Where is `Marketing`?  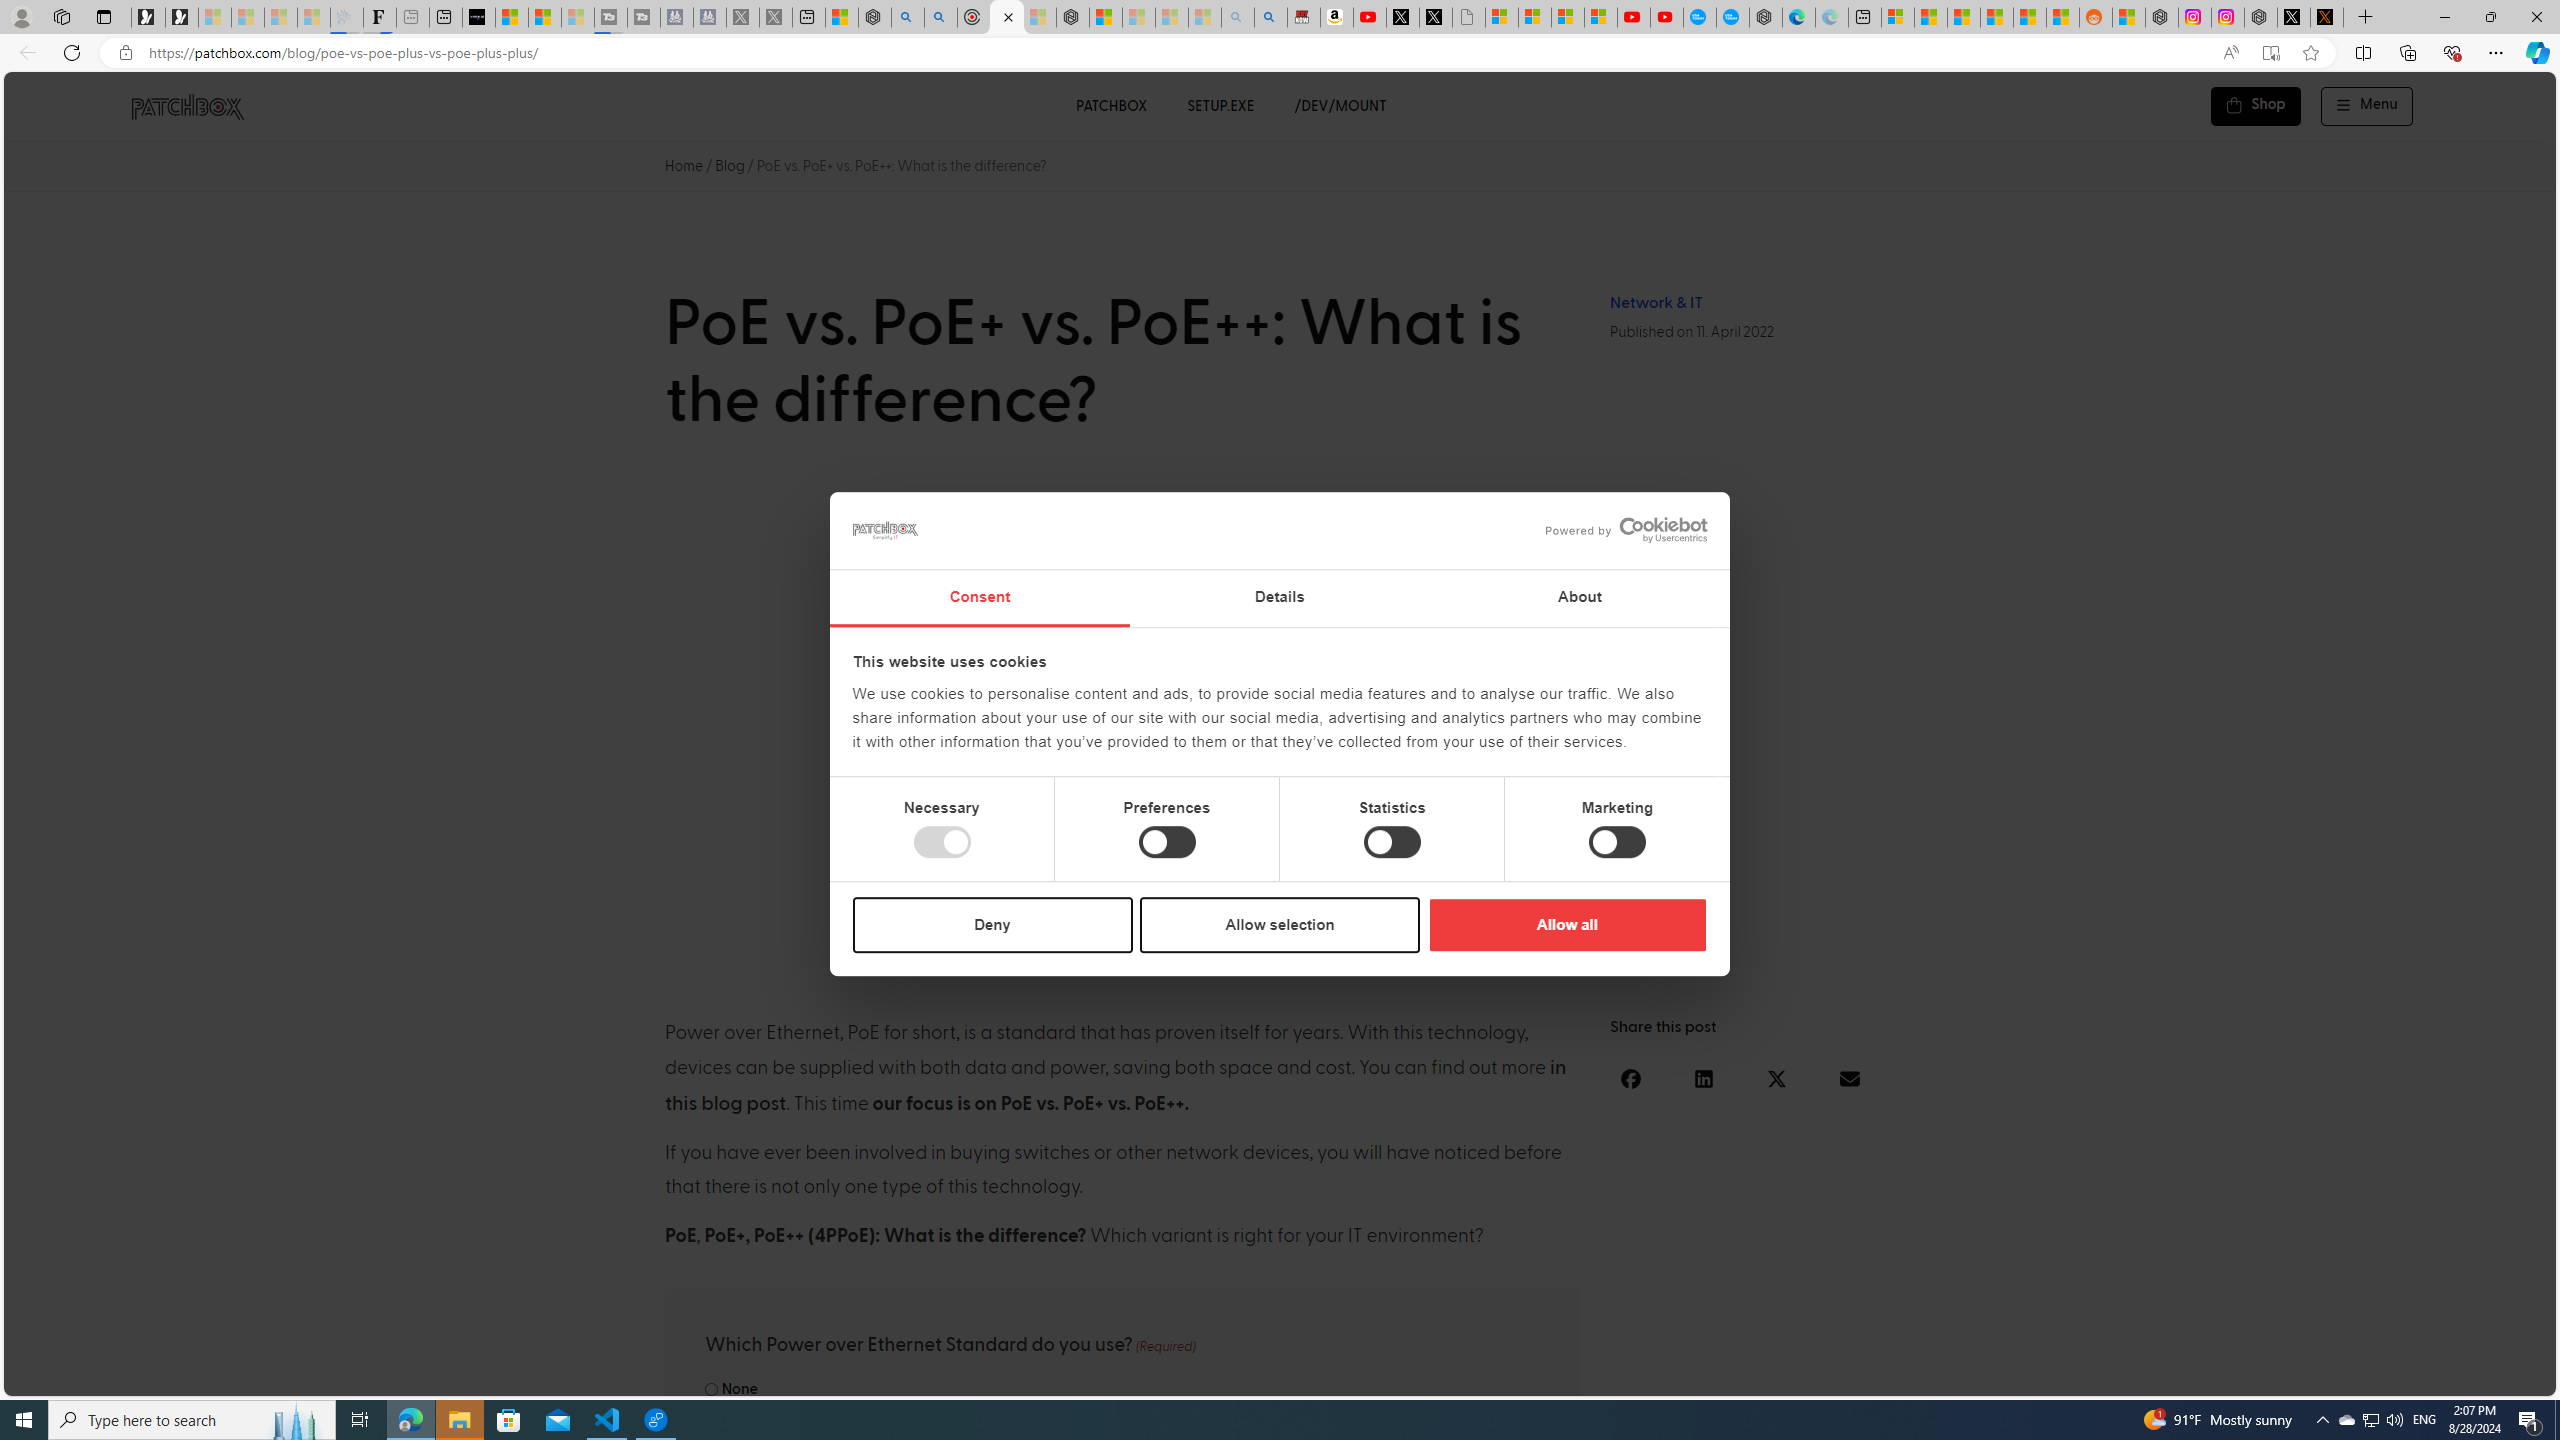
Marketing is located at coordinates (1618, 842).